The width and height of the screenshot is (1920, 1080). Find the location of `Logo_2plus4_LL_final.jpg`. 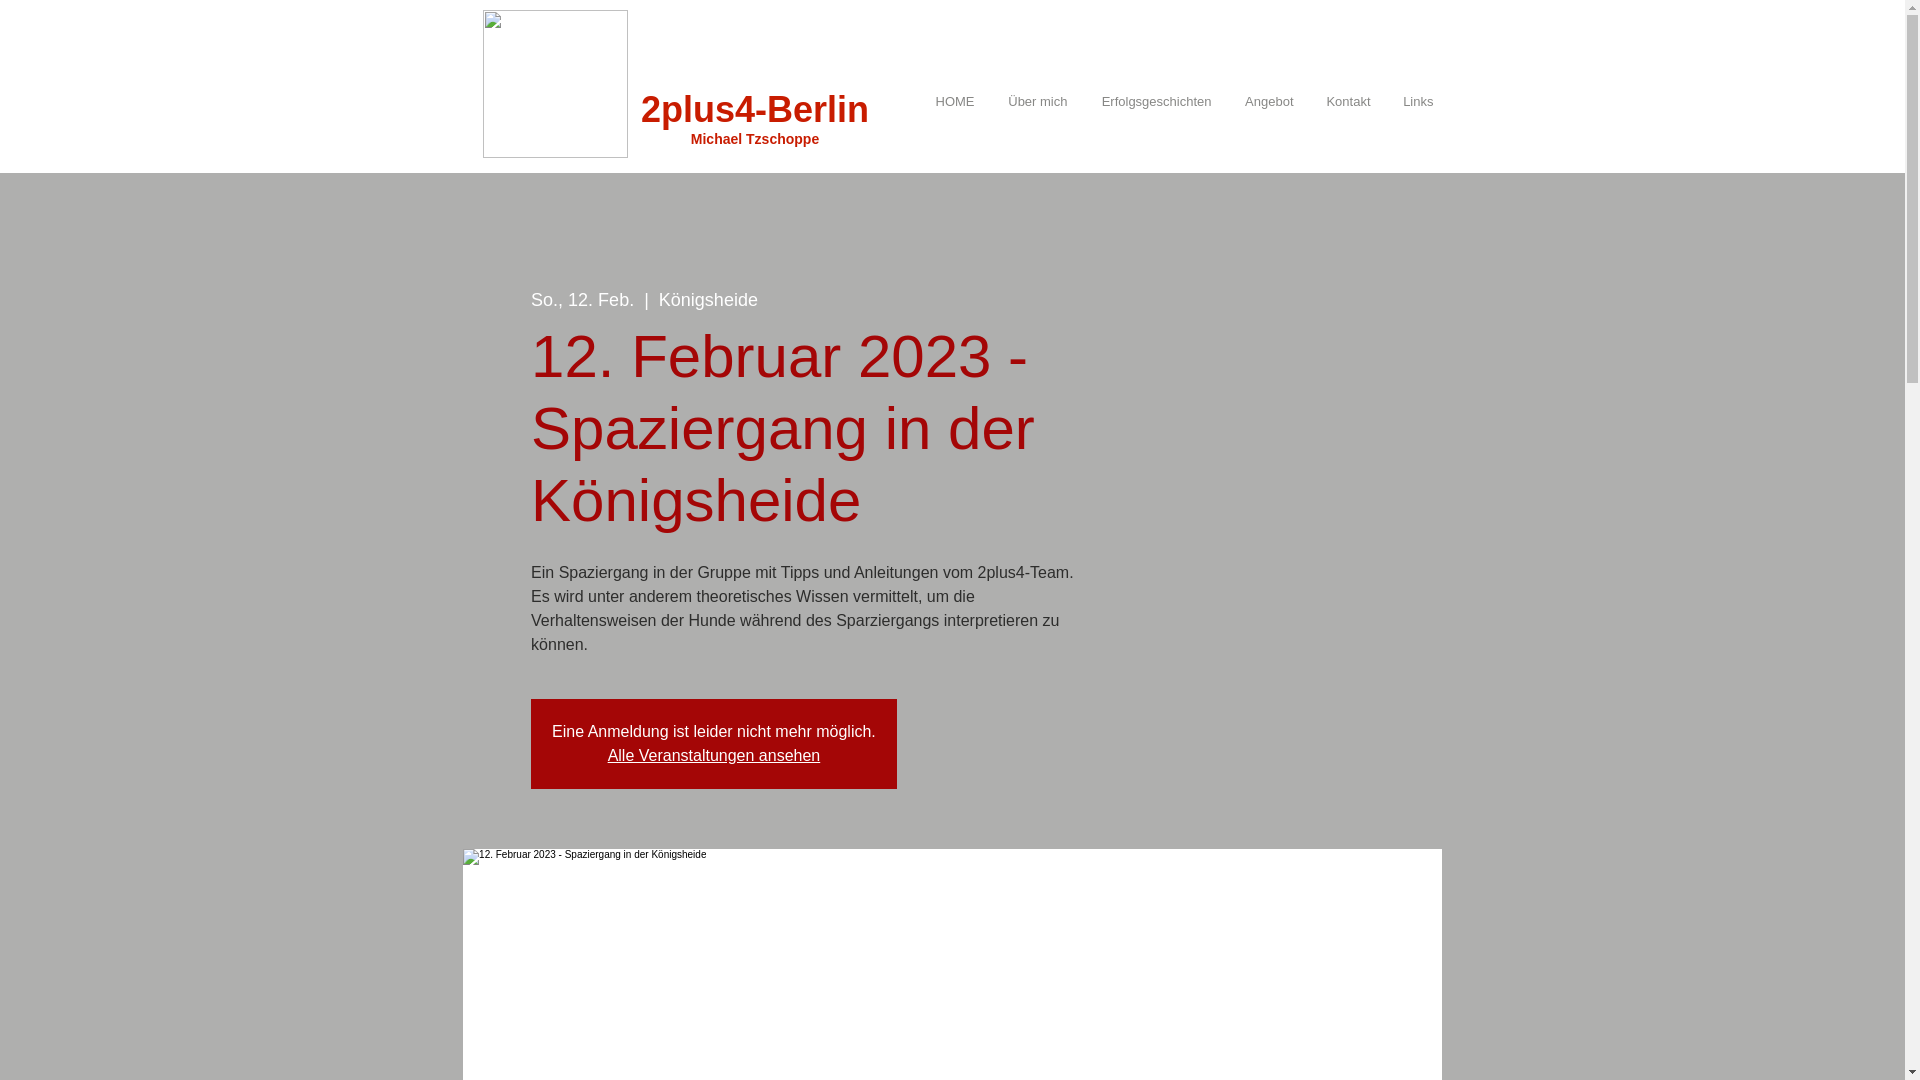

Logo_2plus4_LL_final.jpg is located at coordinates (554, 84).